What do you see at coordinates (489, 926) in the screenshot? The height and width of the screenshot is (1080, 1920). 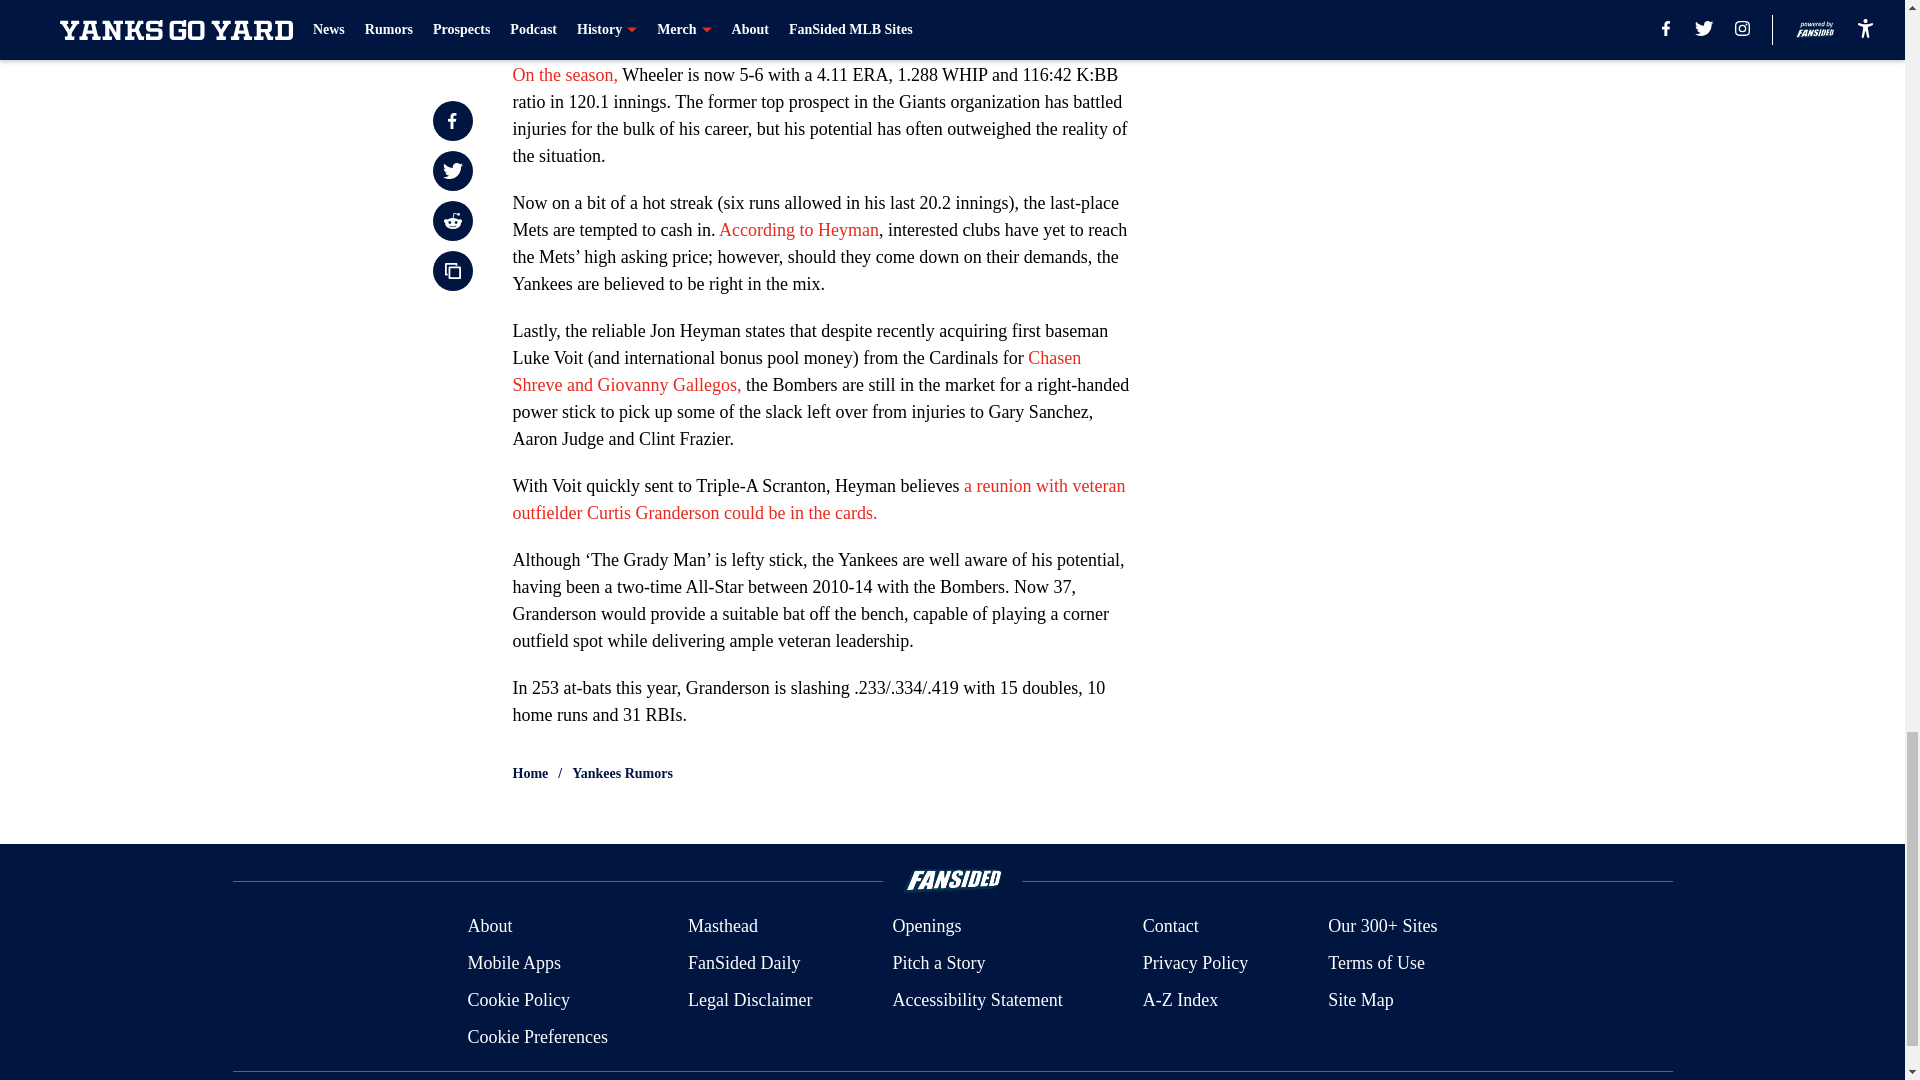 I see `About` at bounding box center [489, 926].